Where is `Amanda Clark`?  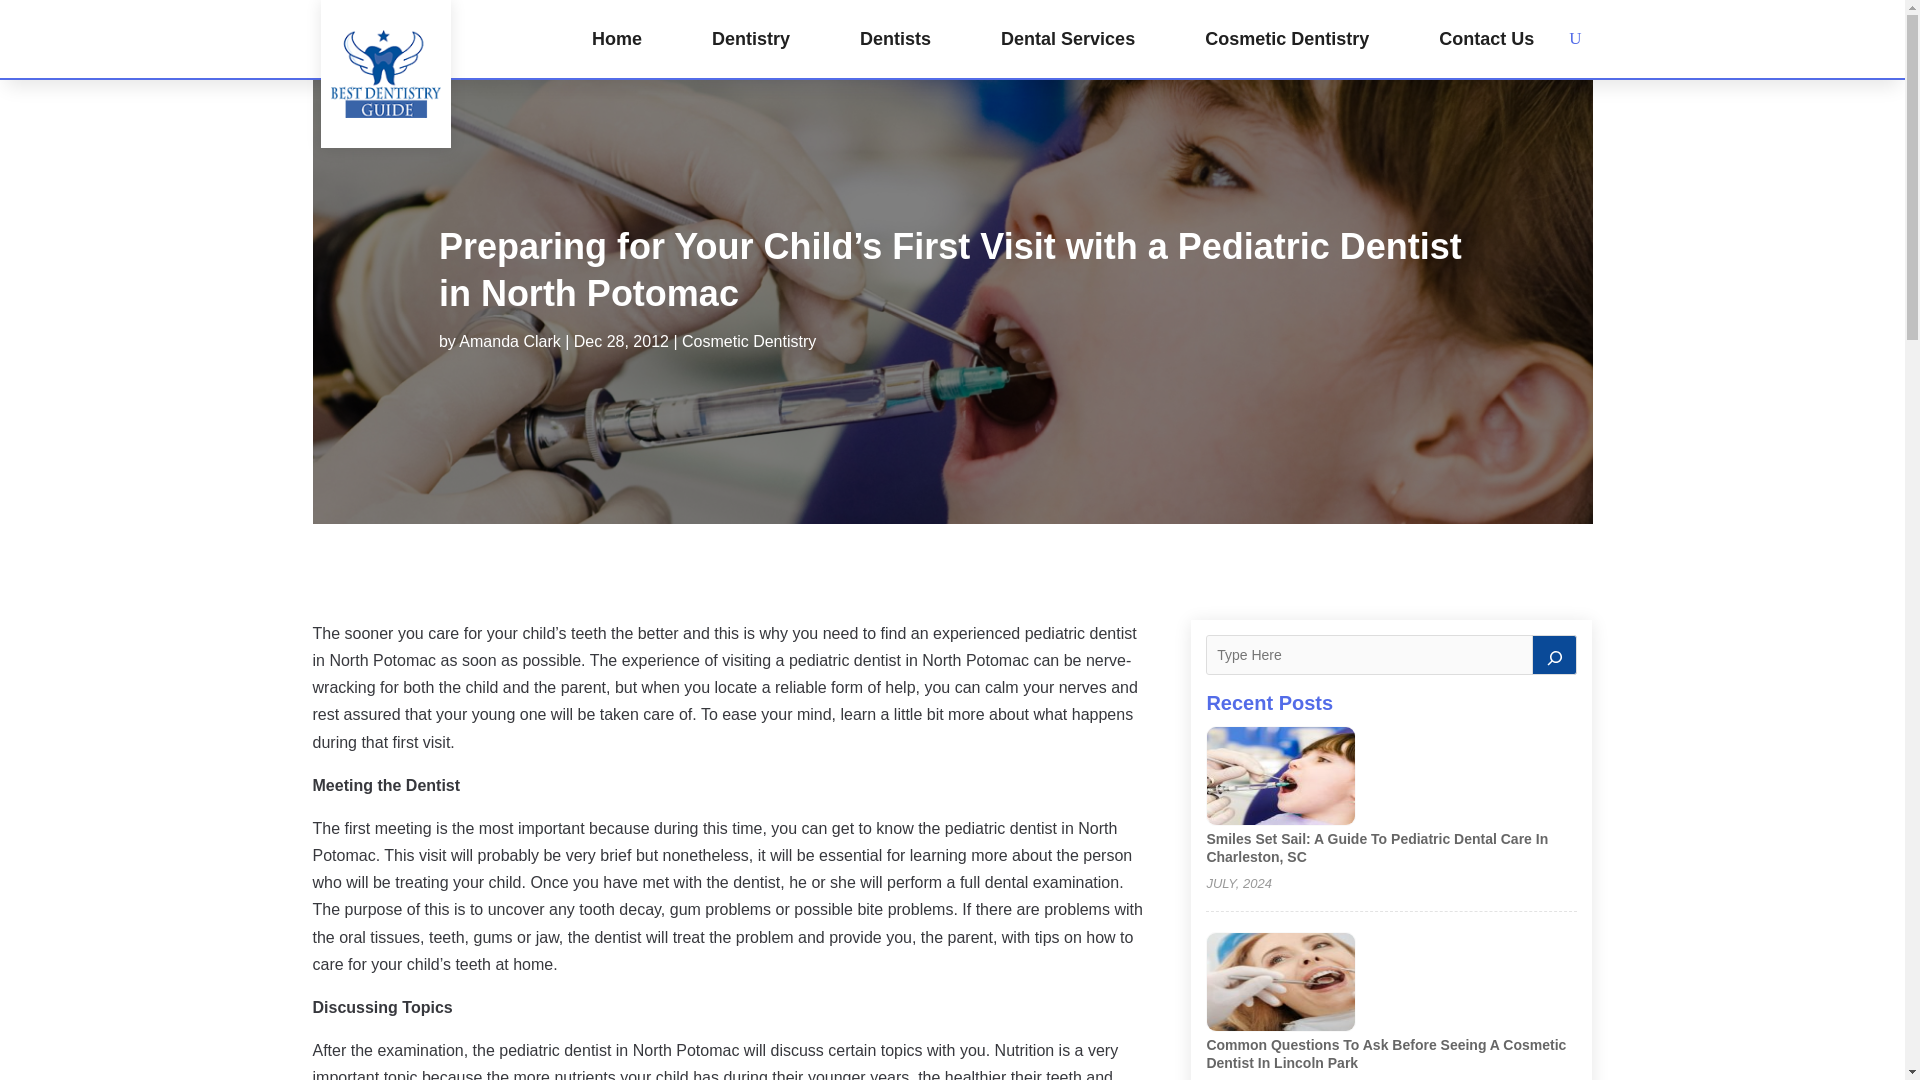
Amanda Clark is located at coordinates (509, 340).